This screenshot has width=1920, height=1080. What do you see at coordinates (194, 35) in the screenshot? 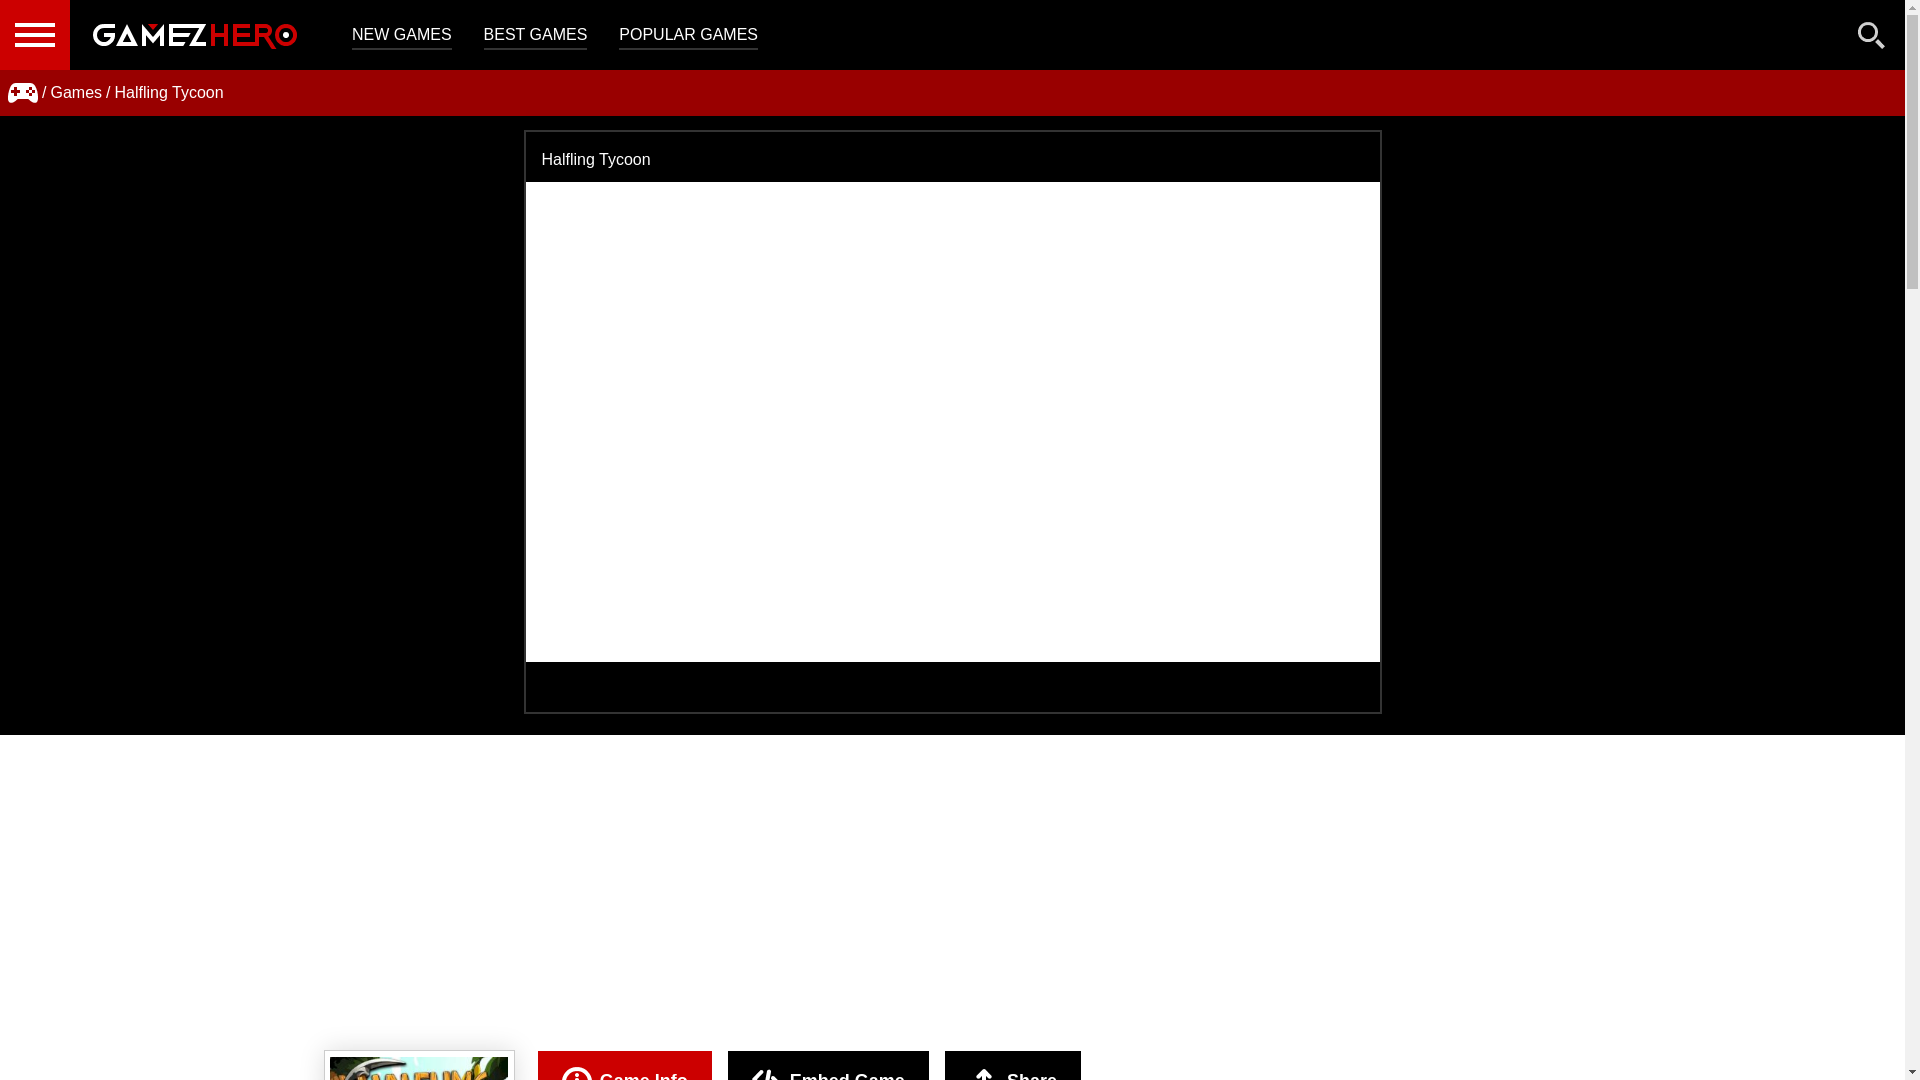
I see `Gamezhero.com - Free Online Games. Play Free Games Online.` at bounding box center [194, 35].